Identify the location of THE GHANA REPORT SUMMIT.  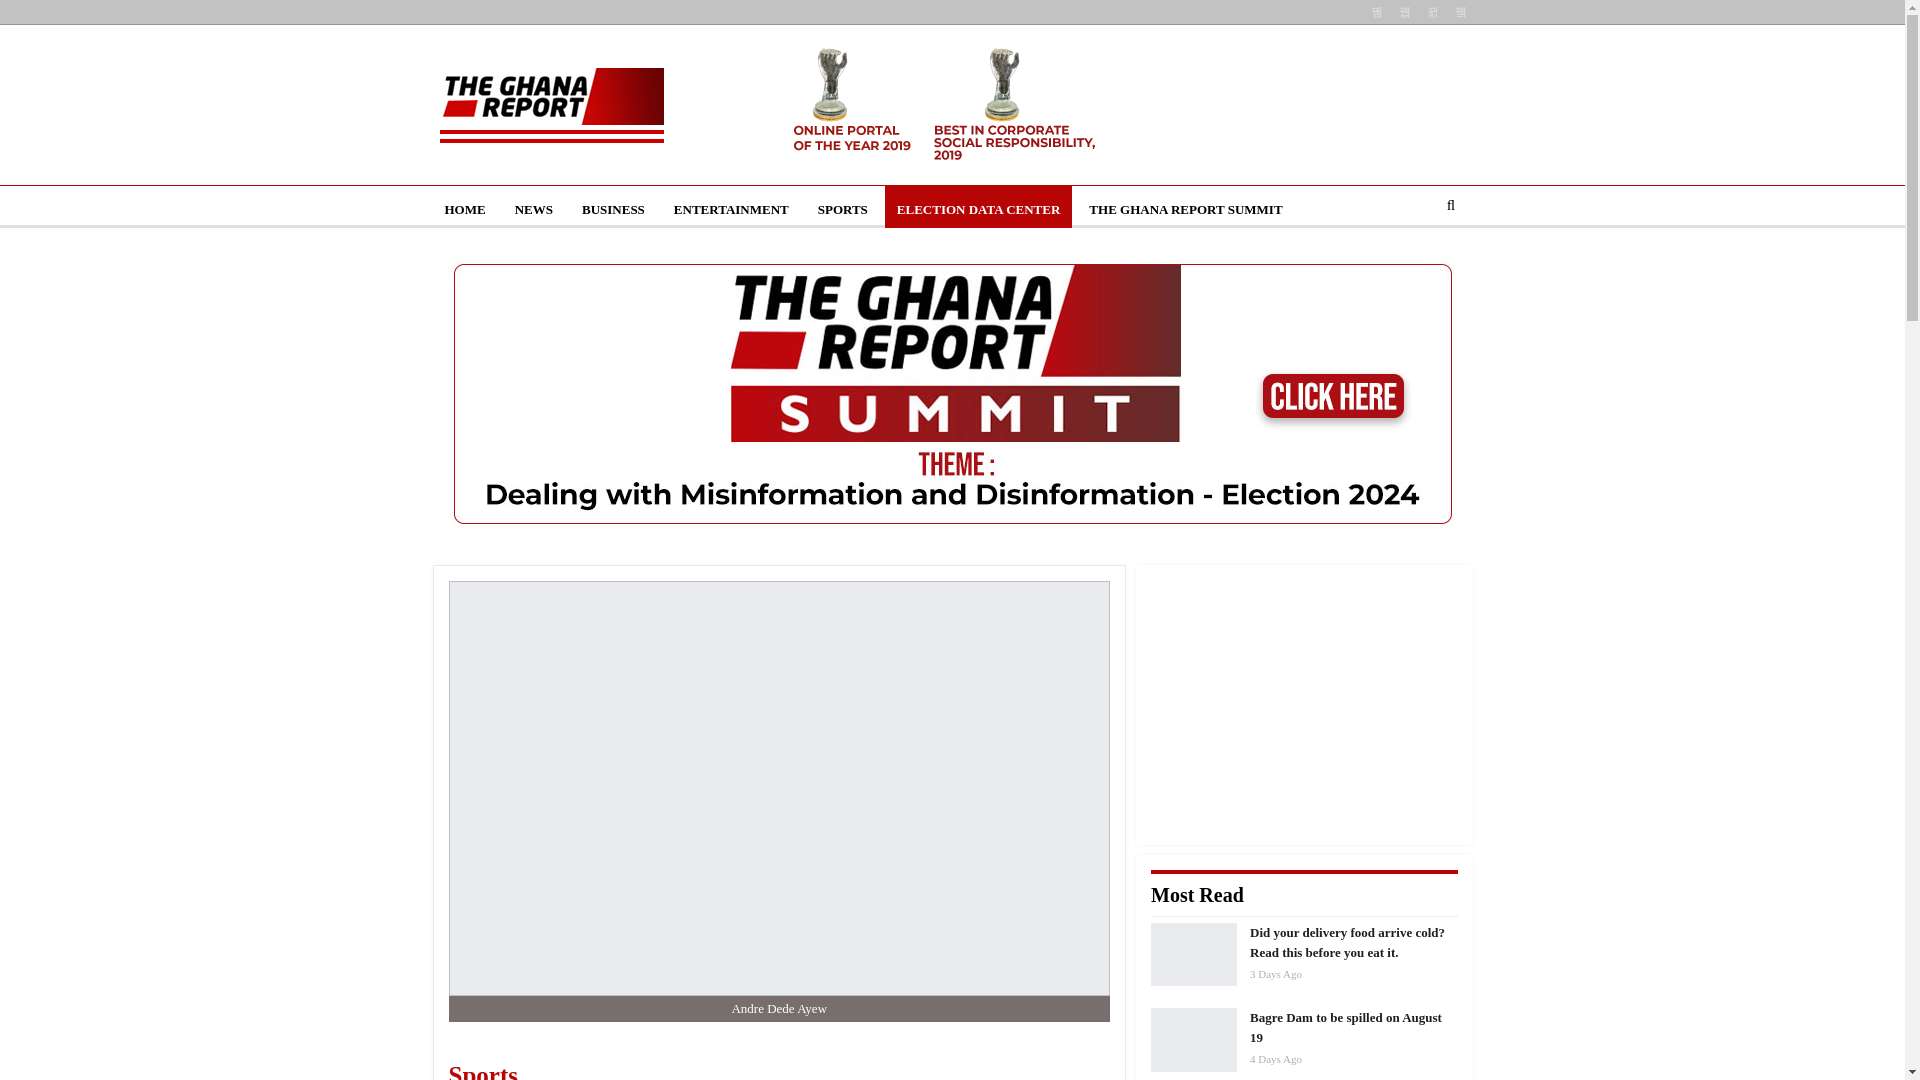
(1186, 210).